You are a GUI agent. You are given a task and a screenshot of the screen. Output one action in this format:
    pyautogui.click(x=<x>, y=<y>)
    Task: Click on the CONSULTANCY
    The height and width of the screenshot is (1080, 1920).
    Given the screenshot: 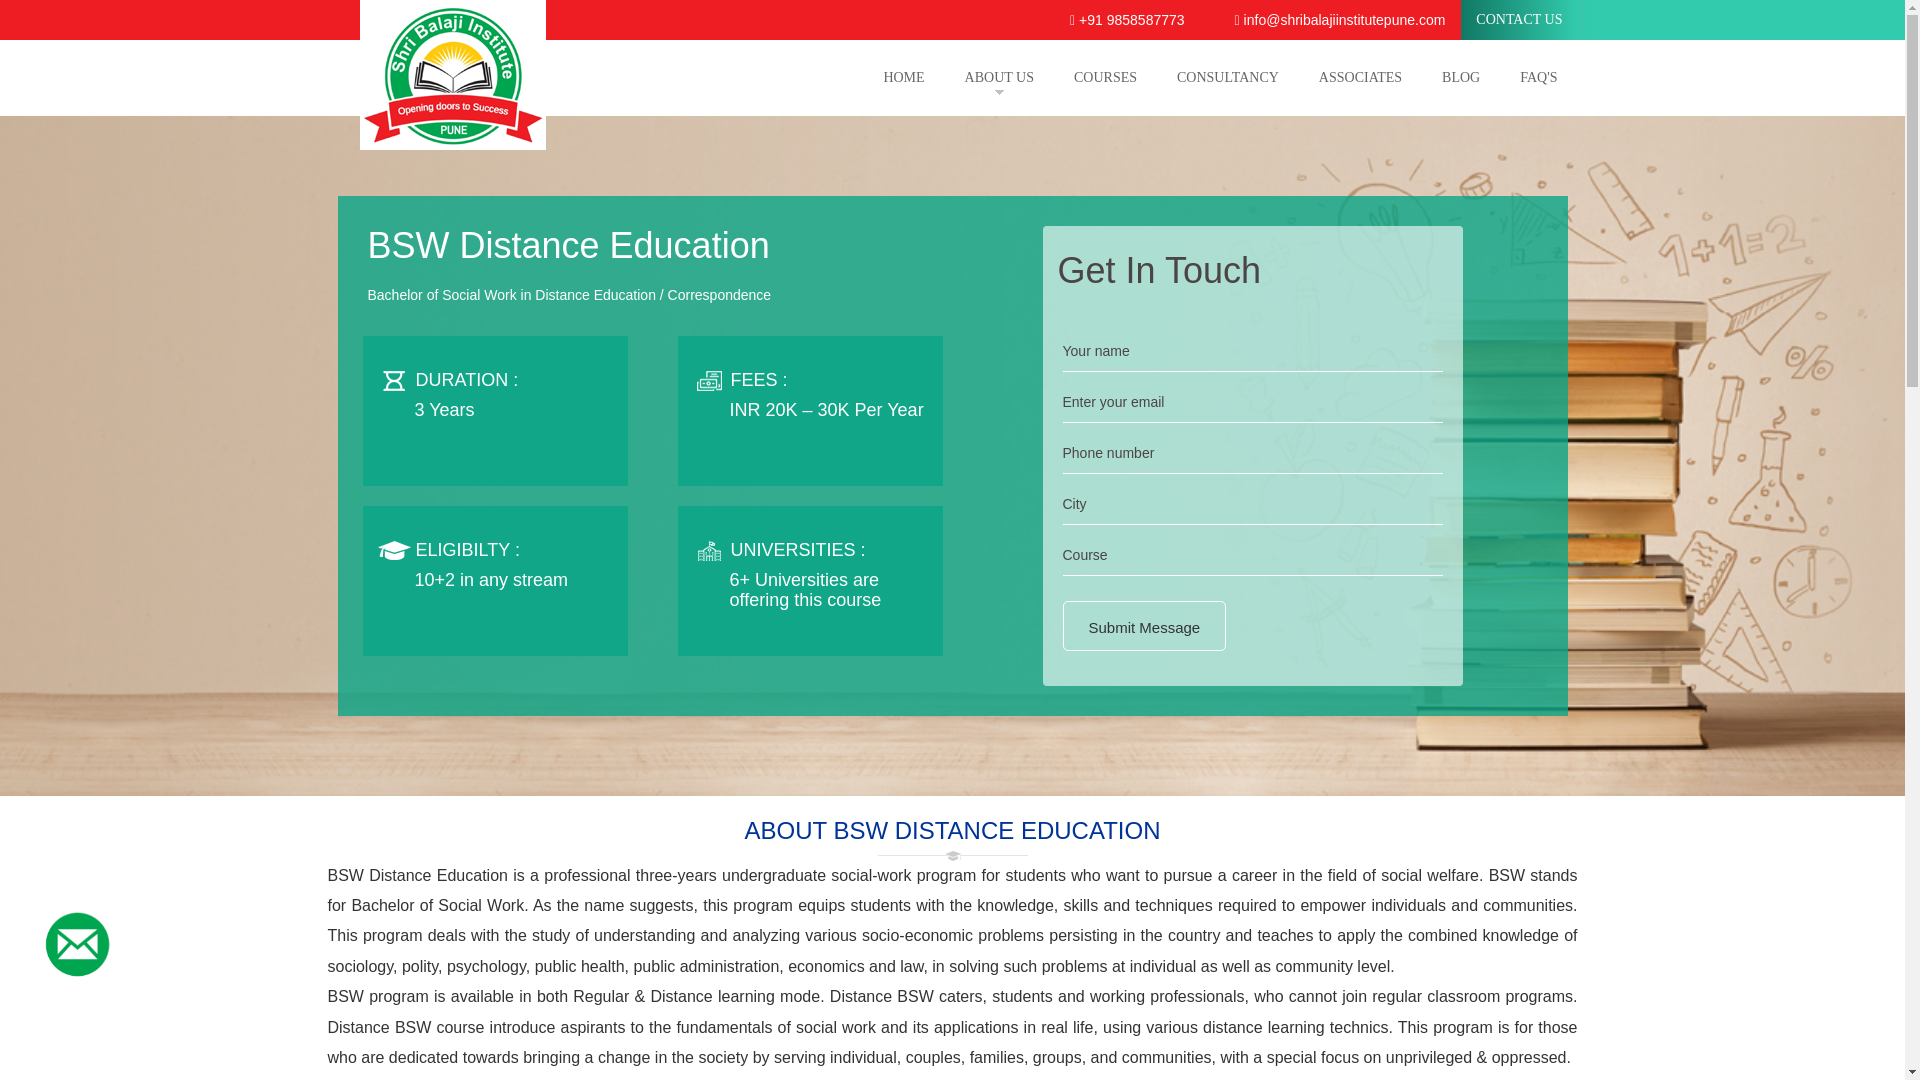 What is the action you would take?
    pyautogui.click(x=1228, y=77)
    